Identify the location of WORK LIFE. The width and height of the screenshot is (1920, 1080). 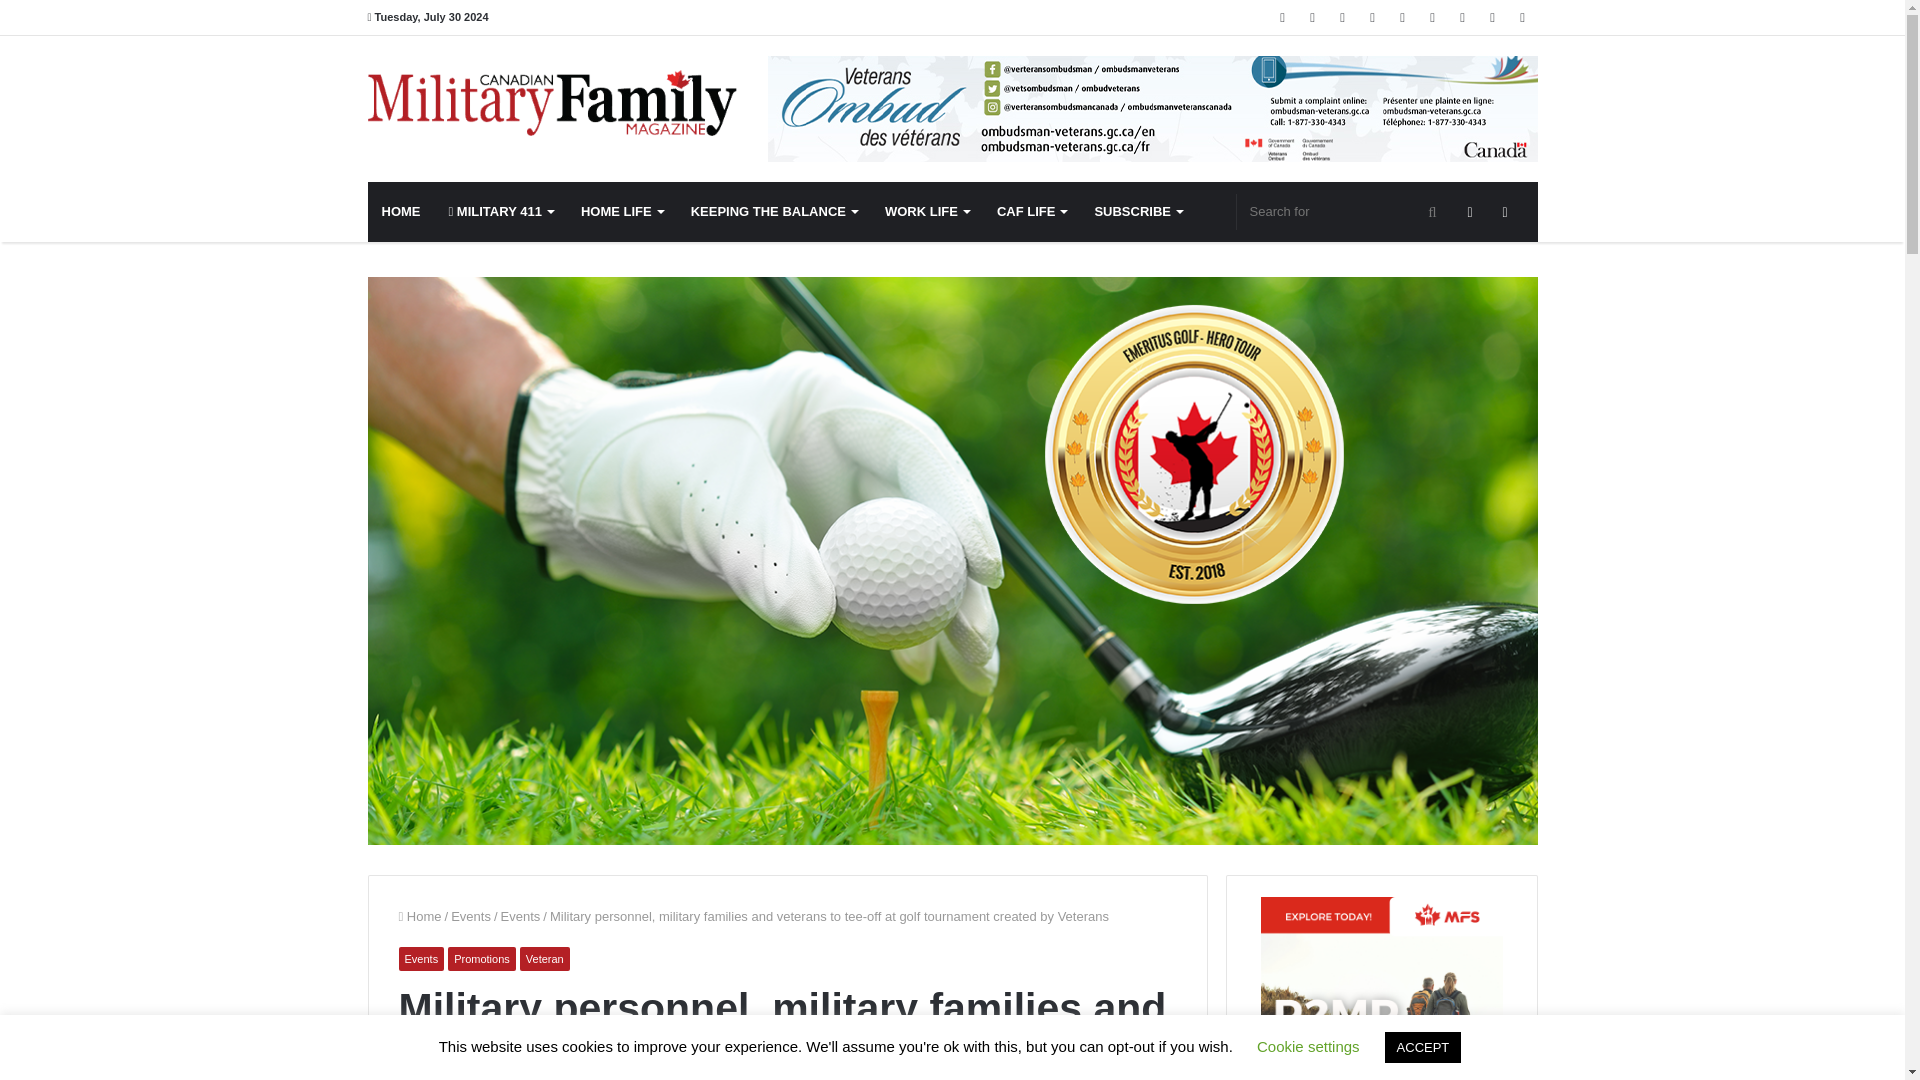
(927, 212).